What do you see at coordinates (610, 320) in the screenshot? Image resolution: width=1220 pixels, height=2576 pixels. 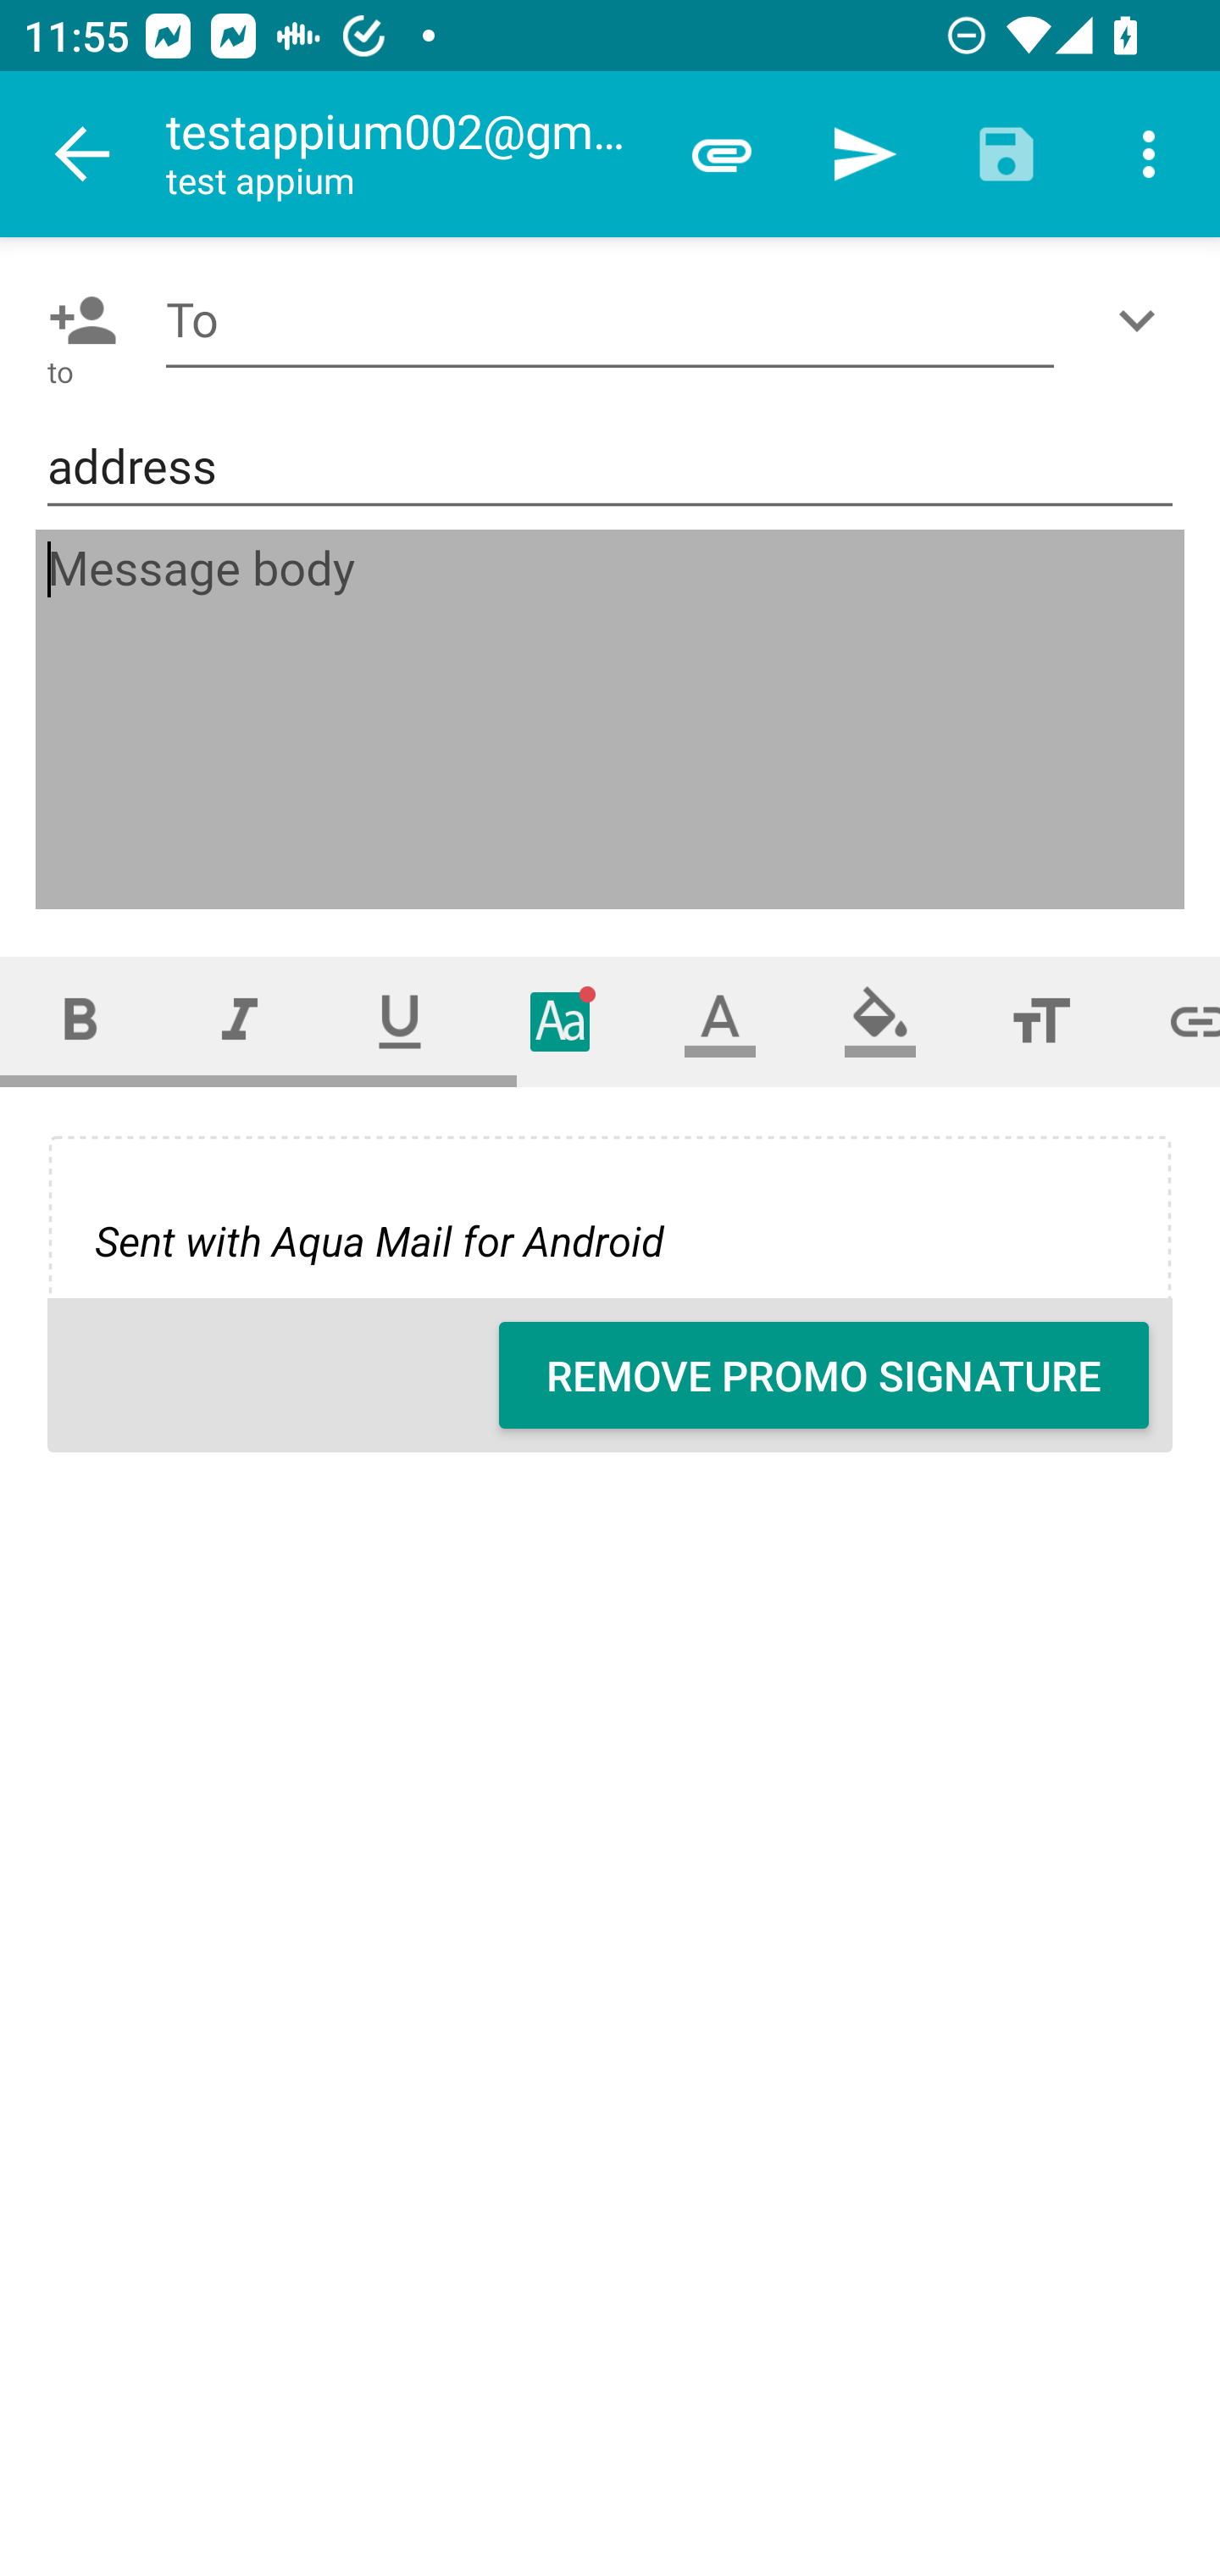 I see `To` at bounding box center [610, 320].